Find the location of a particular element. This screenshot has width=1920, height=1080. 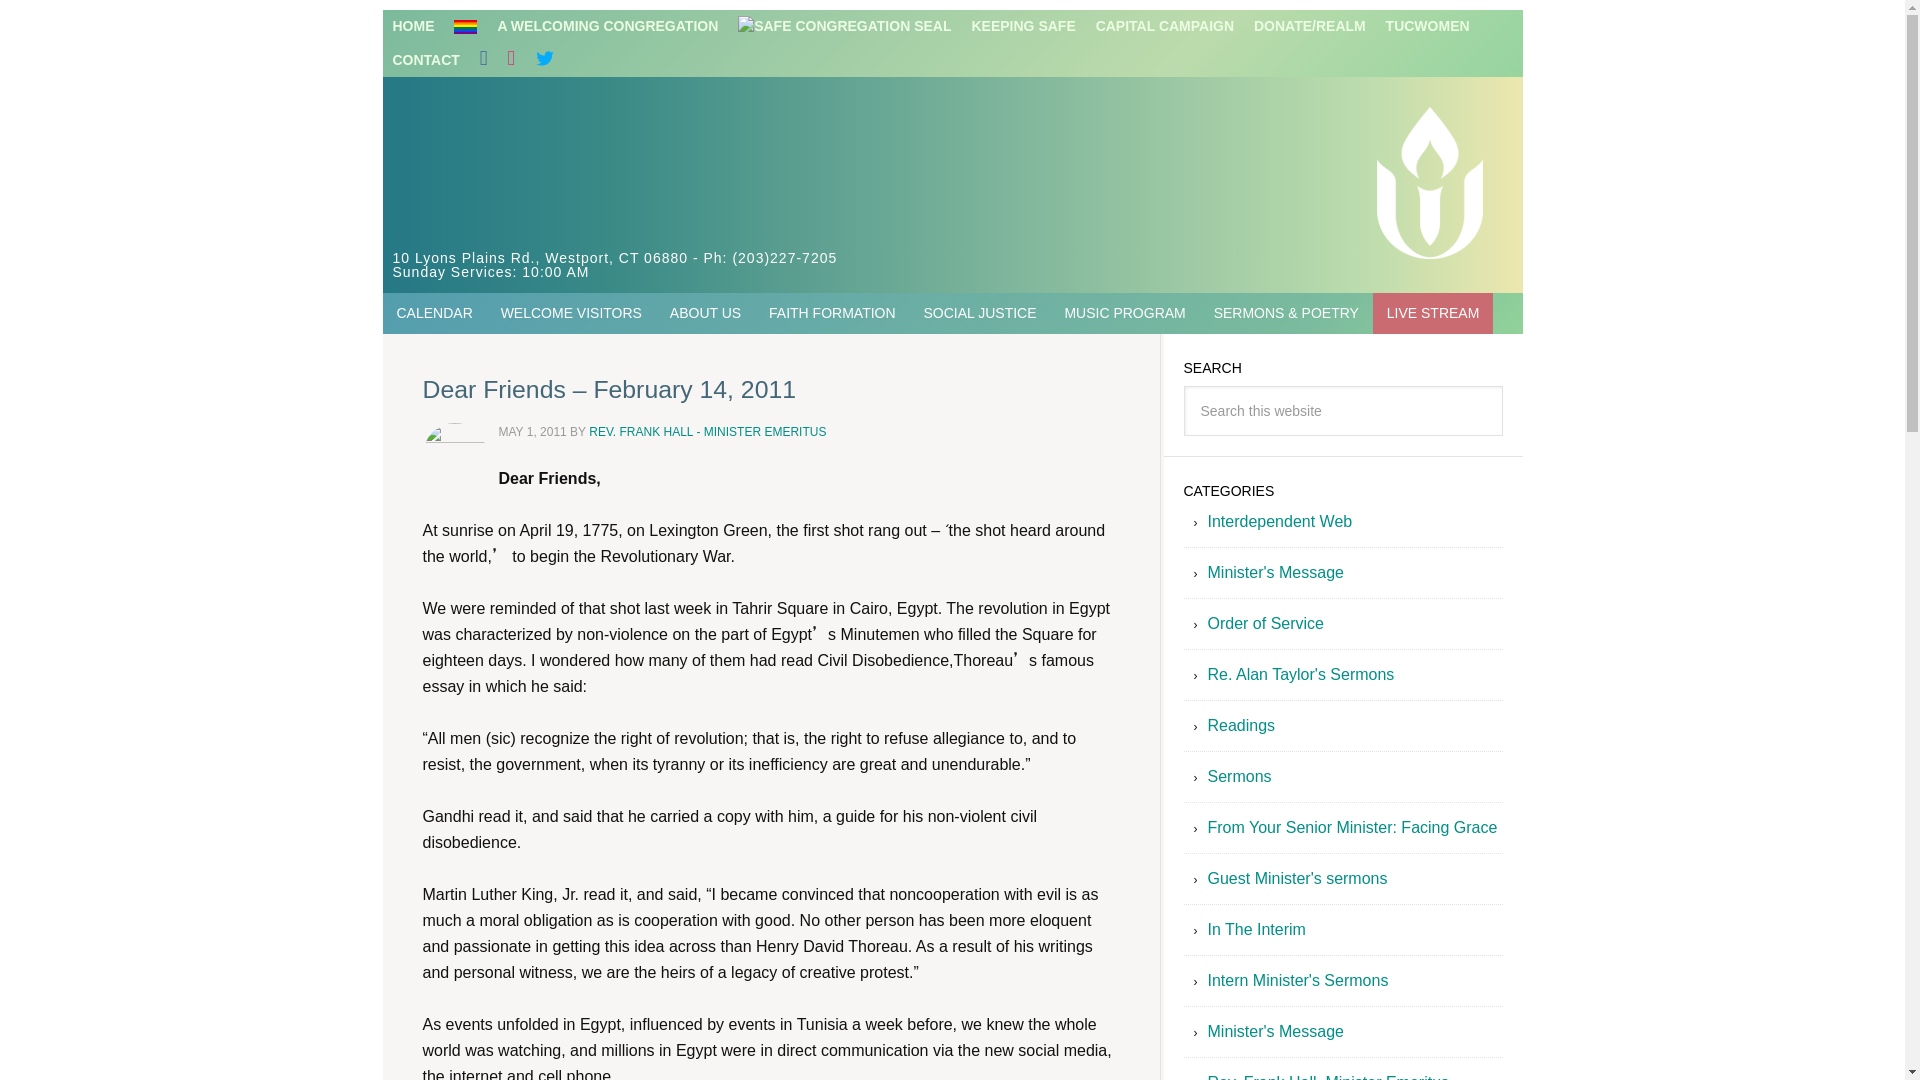

TUCWOMEN is located at coordinates (1428, 26).